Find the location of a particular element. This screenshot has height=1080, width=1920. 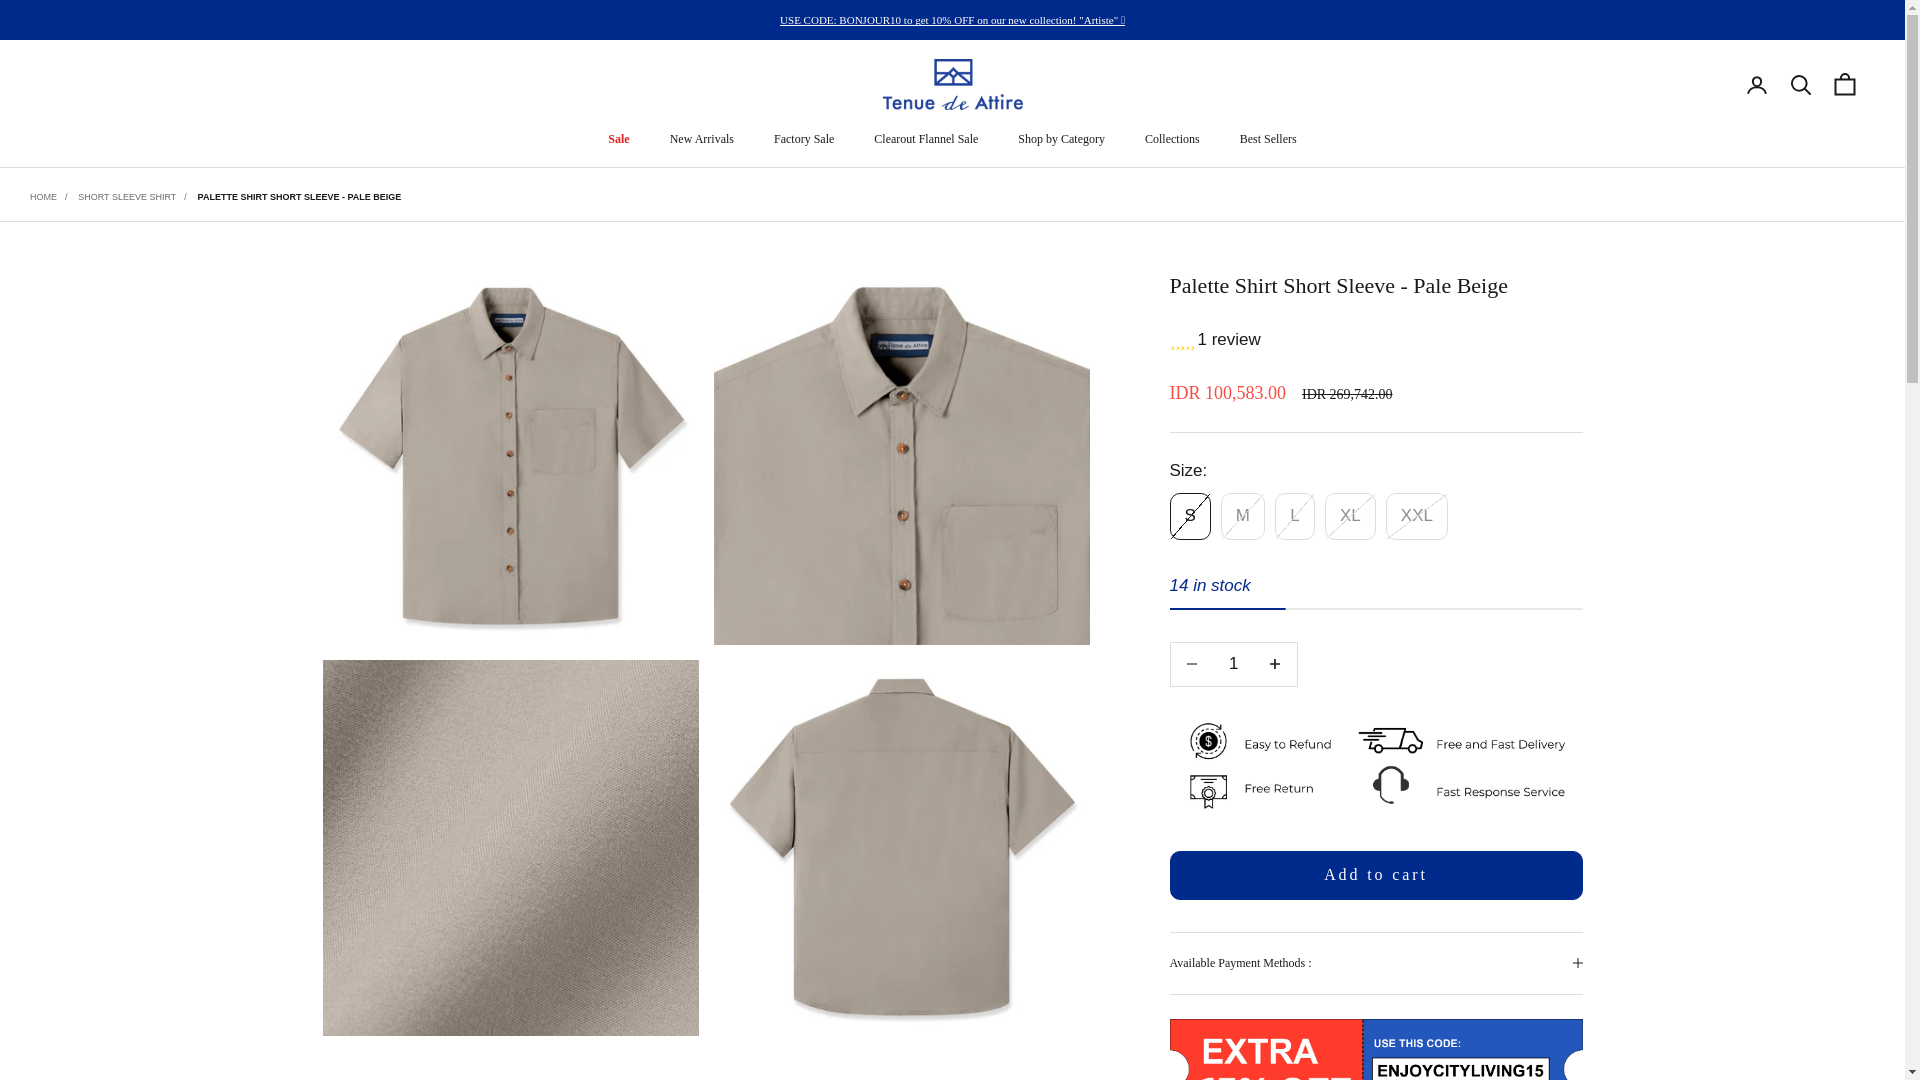

Clearout Flannel Sale is located at coordinates (925, 138).